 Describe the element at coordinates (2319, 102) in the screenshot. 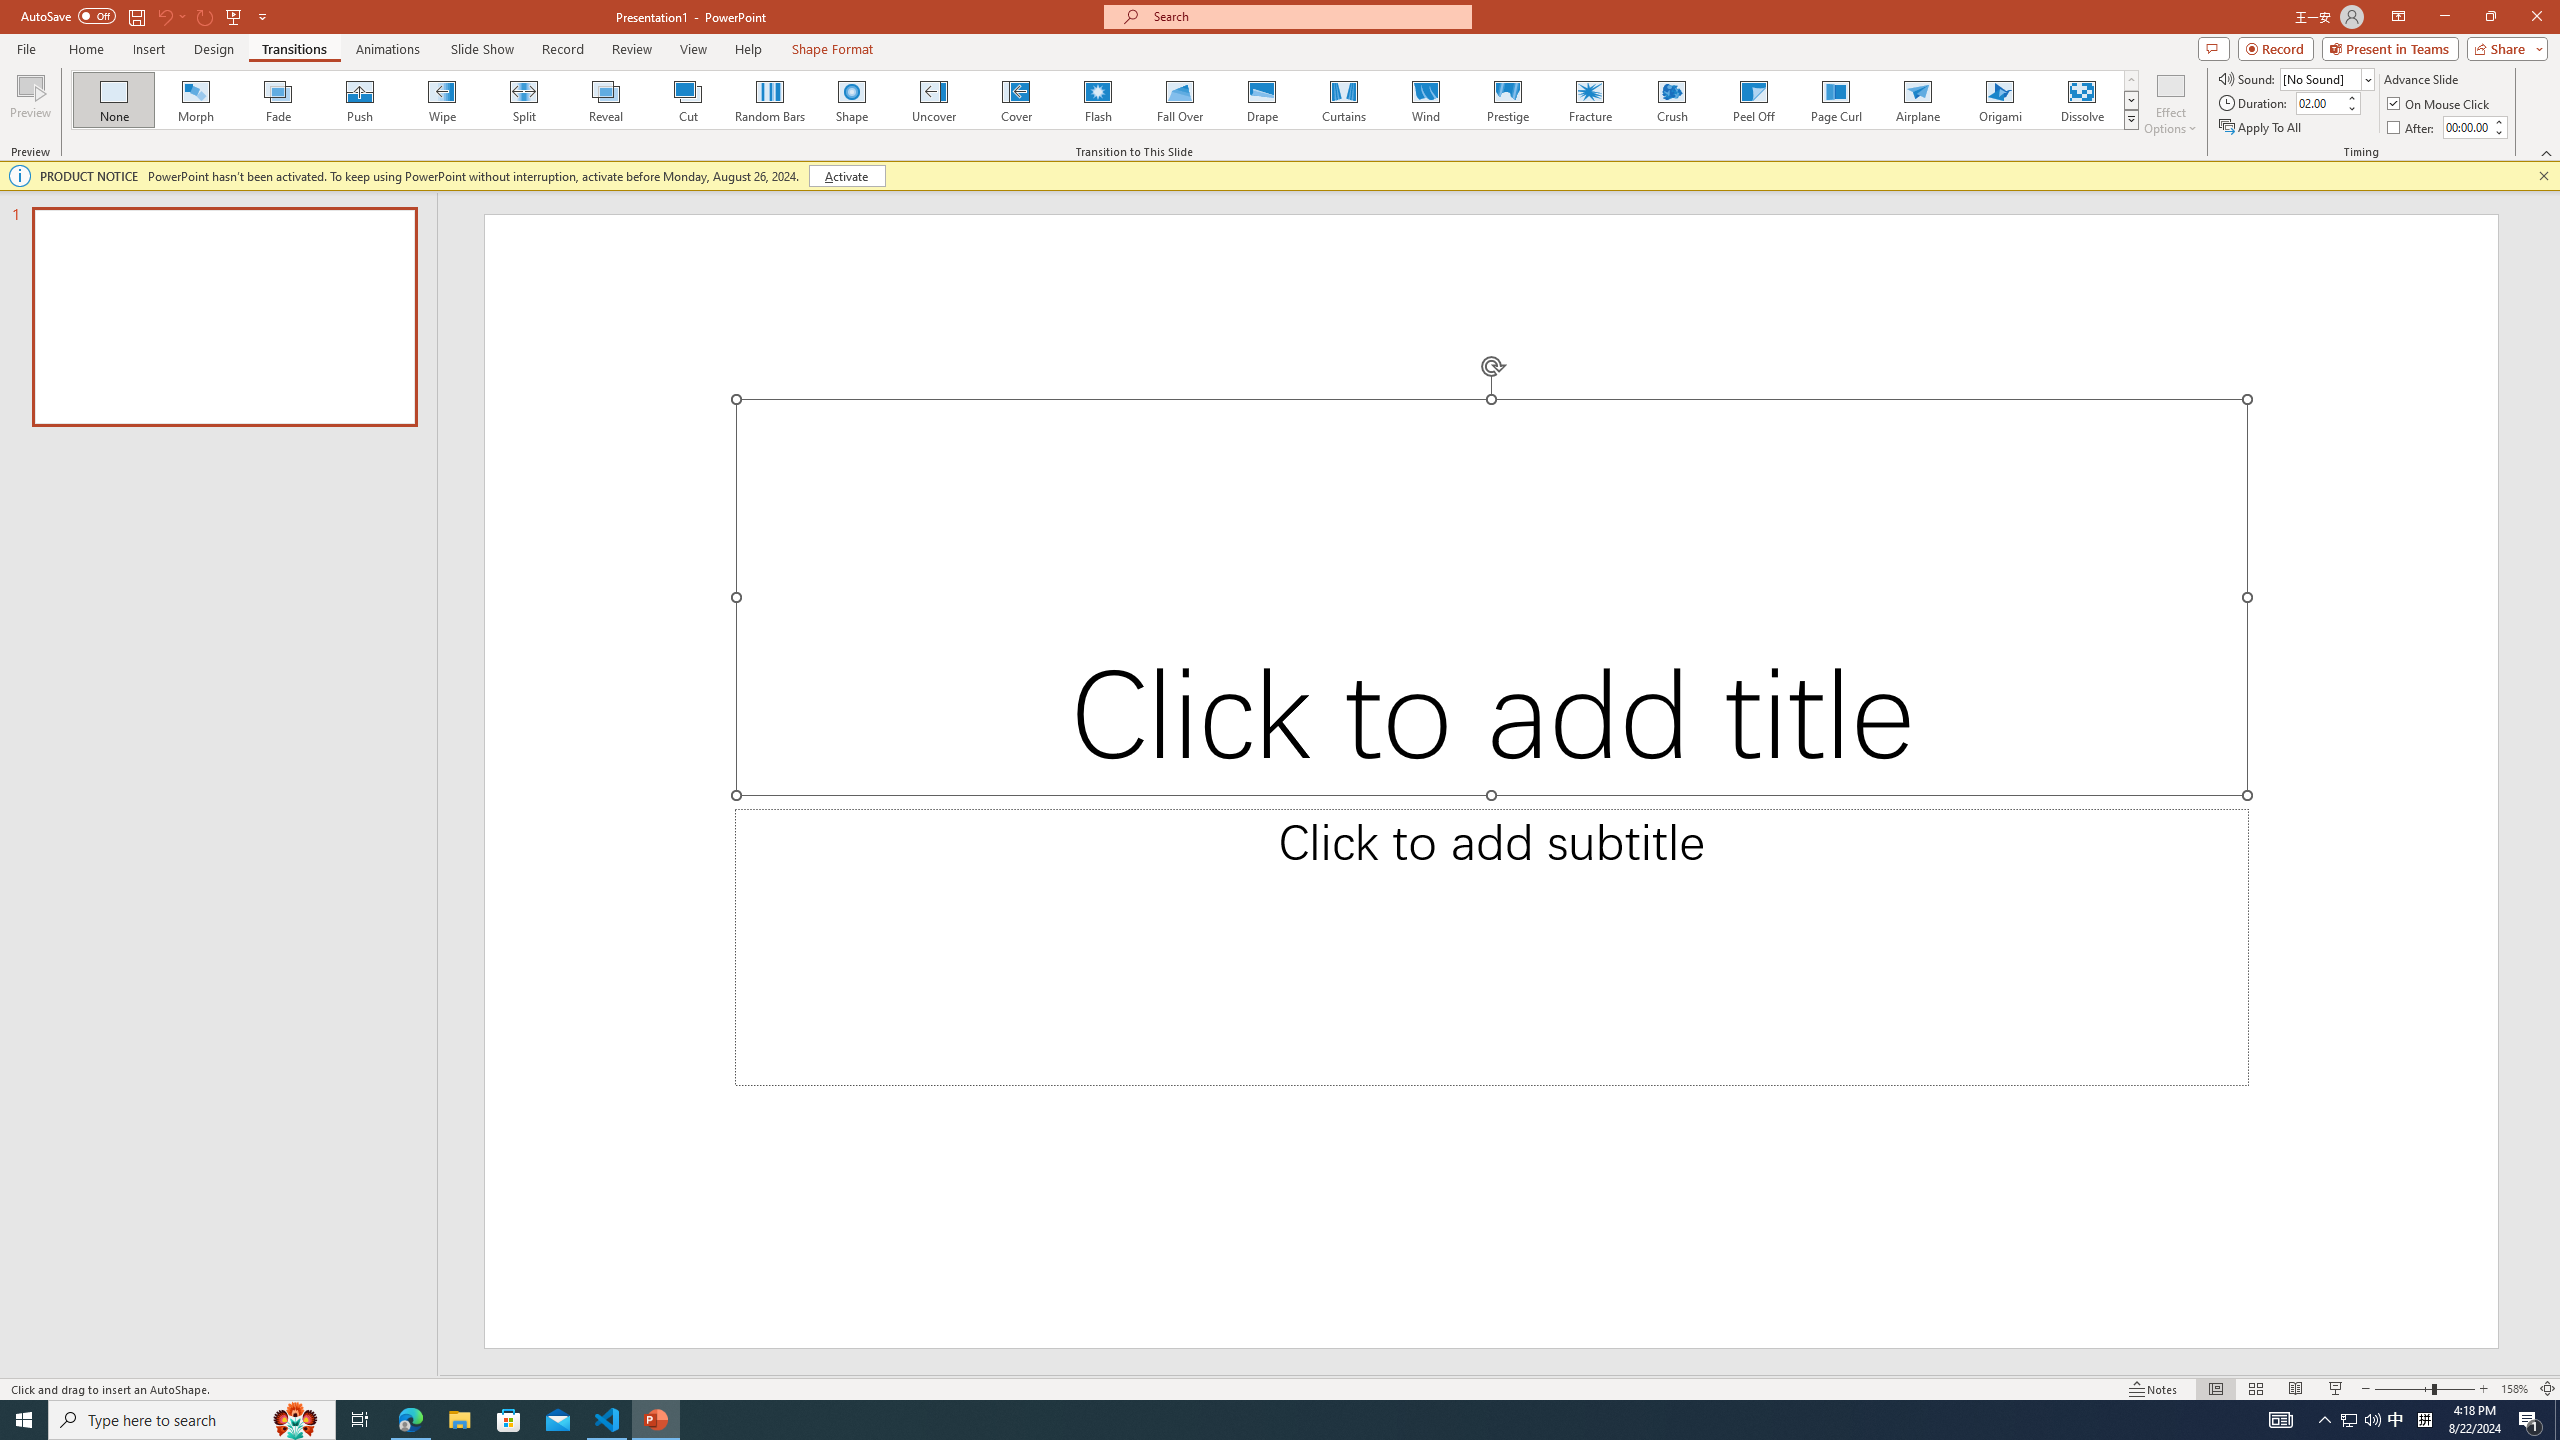

I see `Duration` at that location.